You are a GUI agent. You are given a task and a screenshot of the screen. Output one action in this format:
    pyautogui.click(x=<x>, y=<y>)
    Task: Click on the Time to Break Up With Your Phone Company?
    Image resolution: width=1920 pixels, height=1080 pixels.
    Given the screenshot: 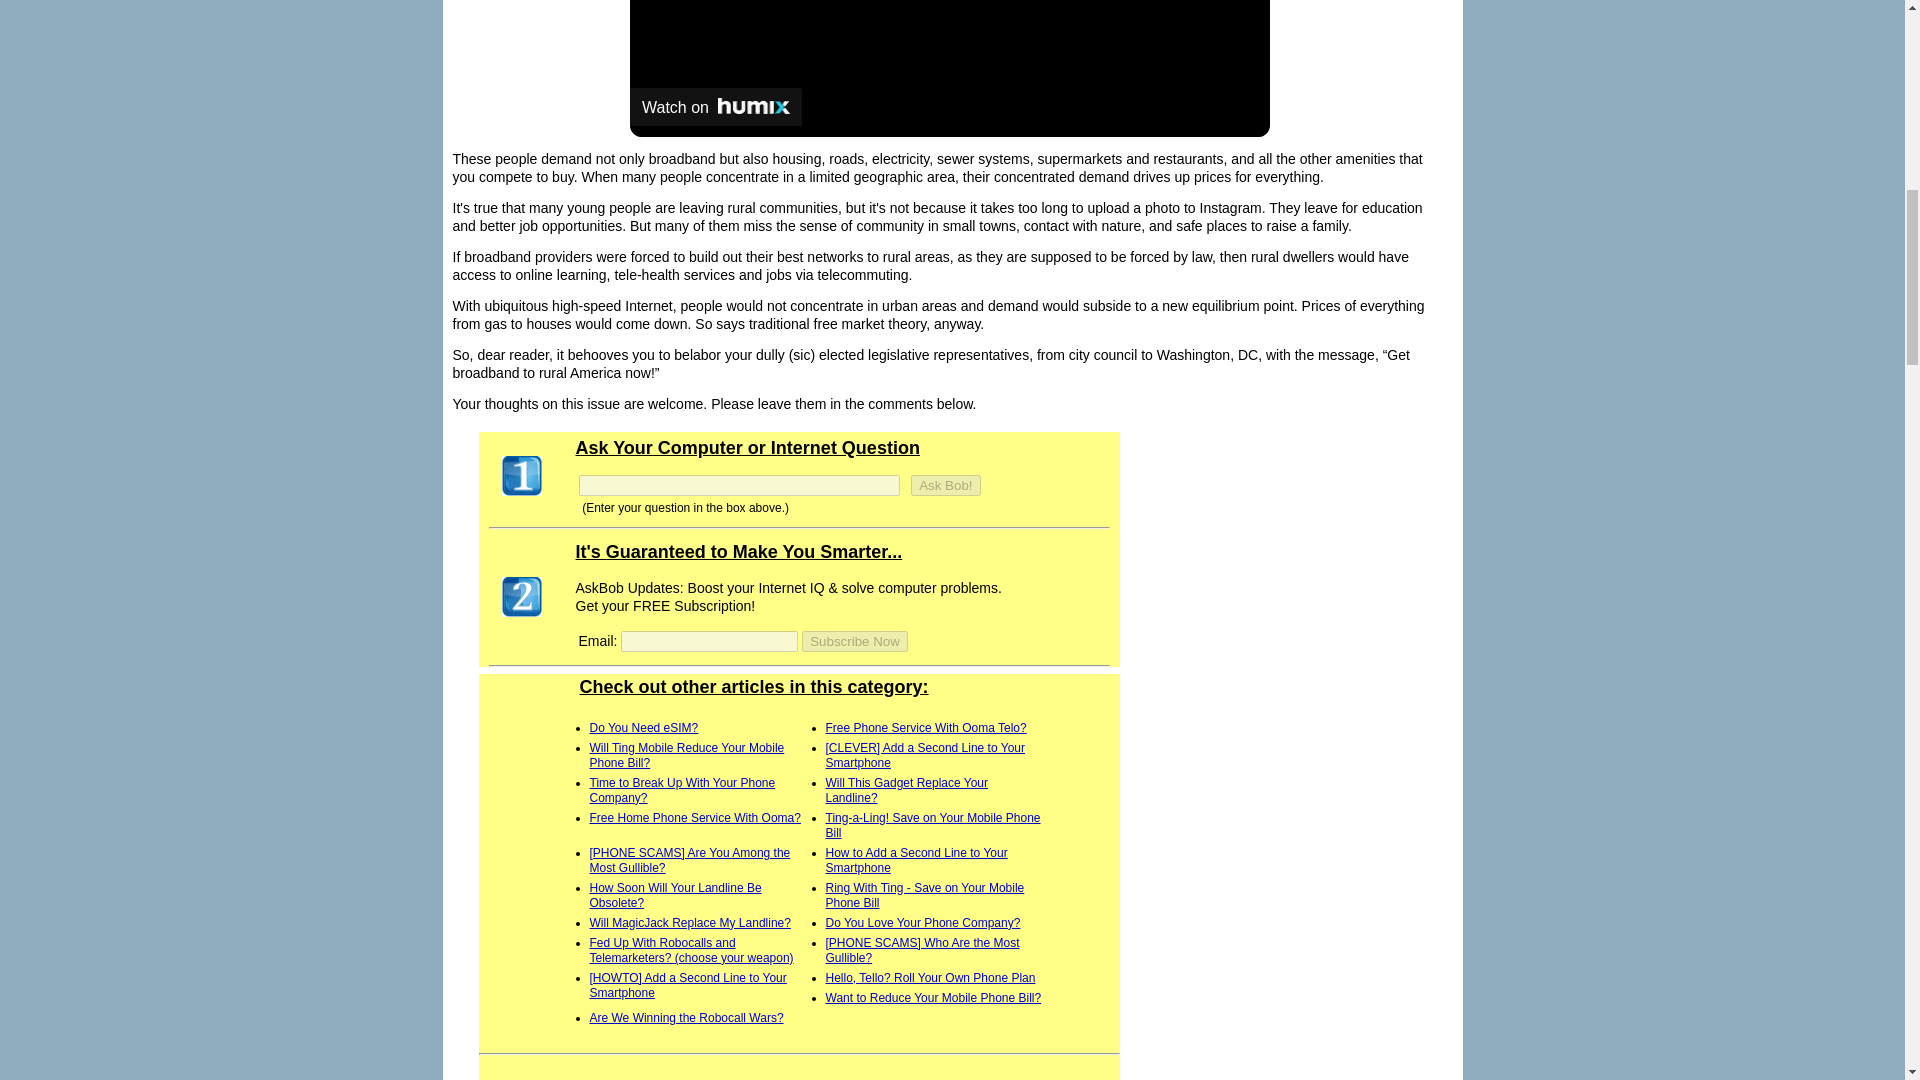 What is the action you would take?
    pyautogui.click(x=682, y=790)
    